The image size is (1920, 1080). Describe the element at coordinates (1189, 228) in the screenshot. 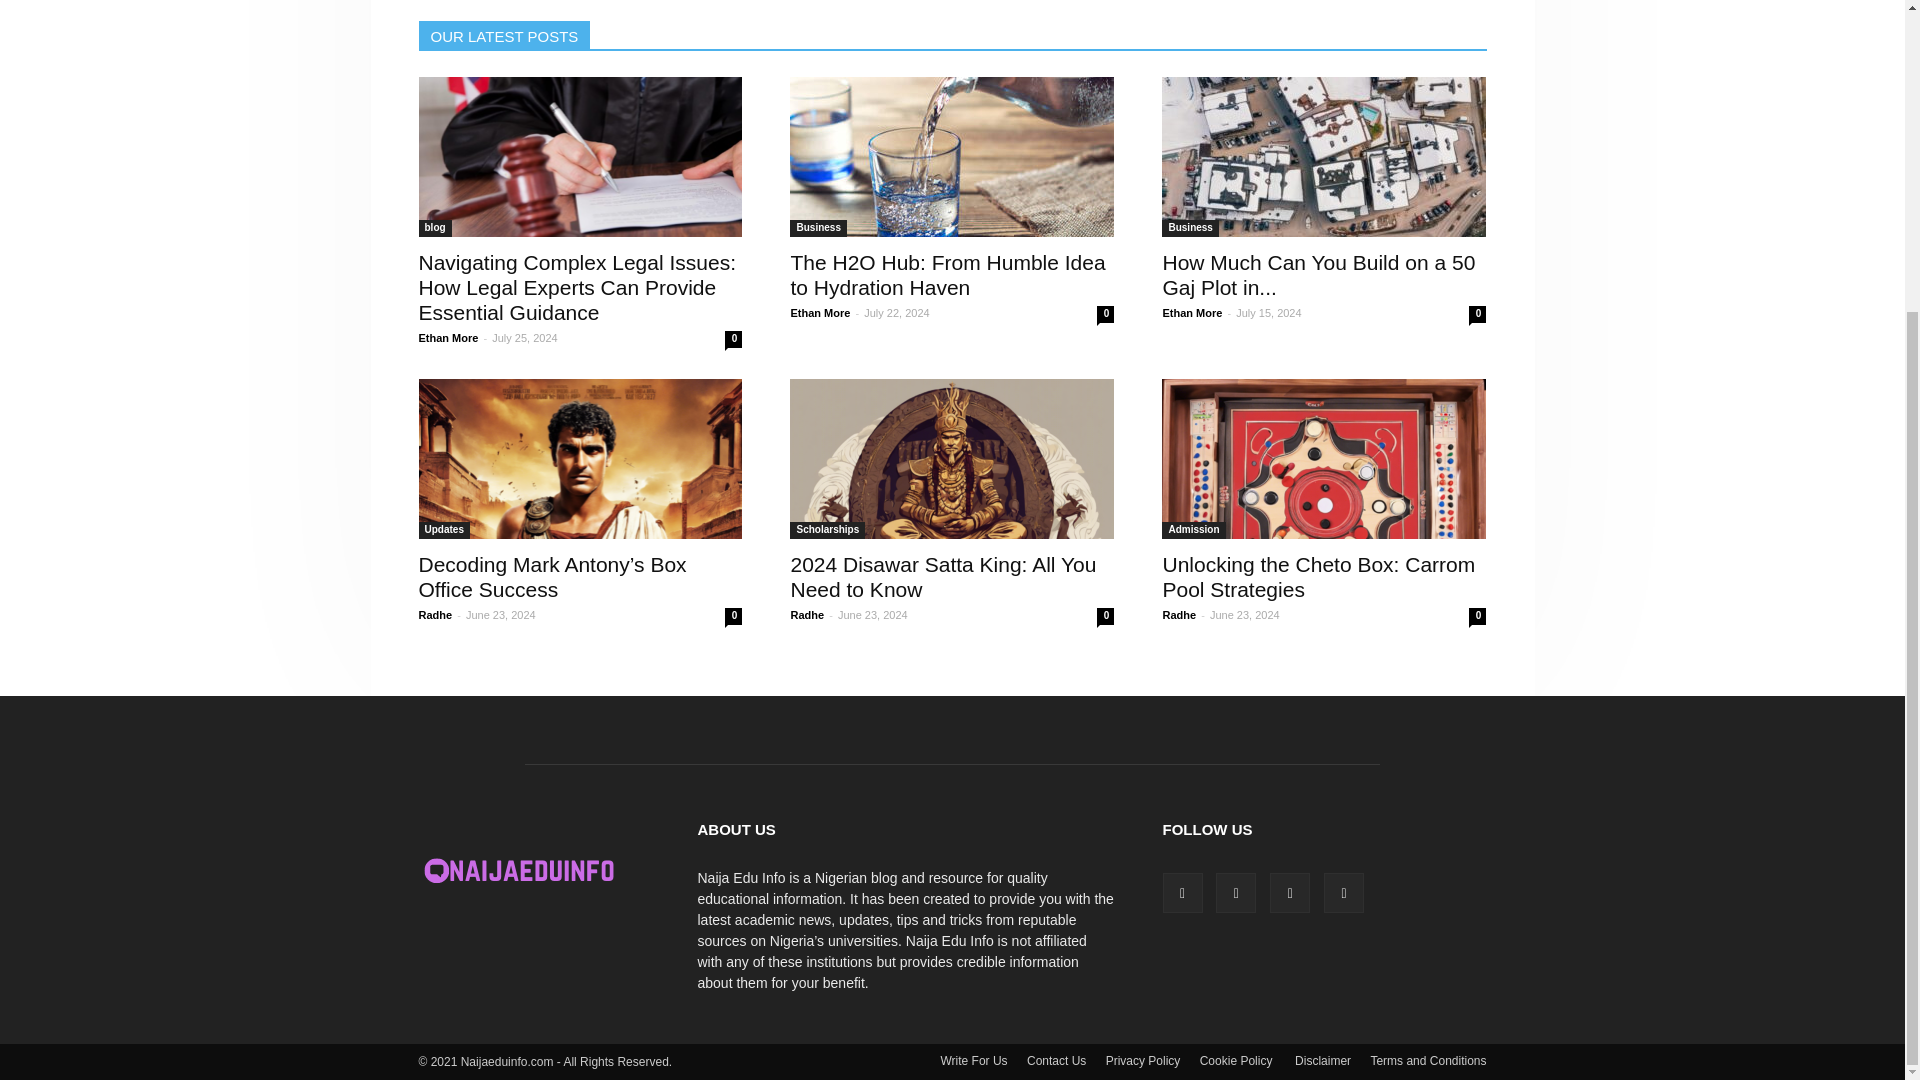

I see `Business` at that location.